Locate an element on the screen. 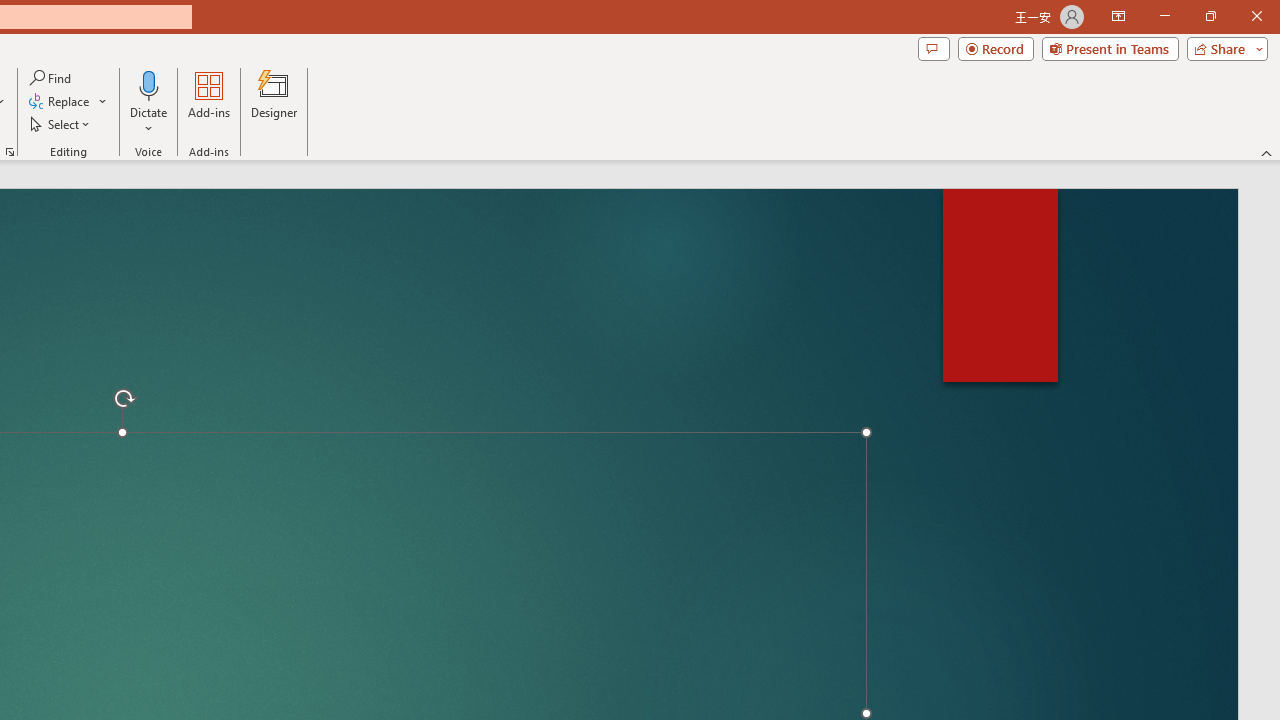 The height and width of the screenshot is (720, 1280). Find... is located at coordinates (52, 78).